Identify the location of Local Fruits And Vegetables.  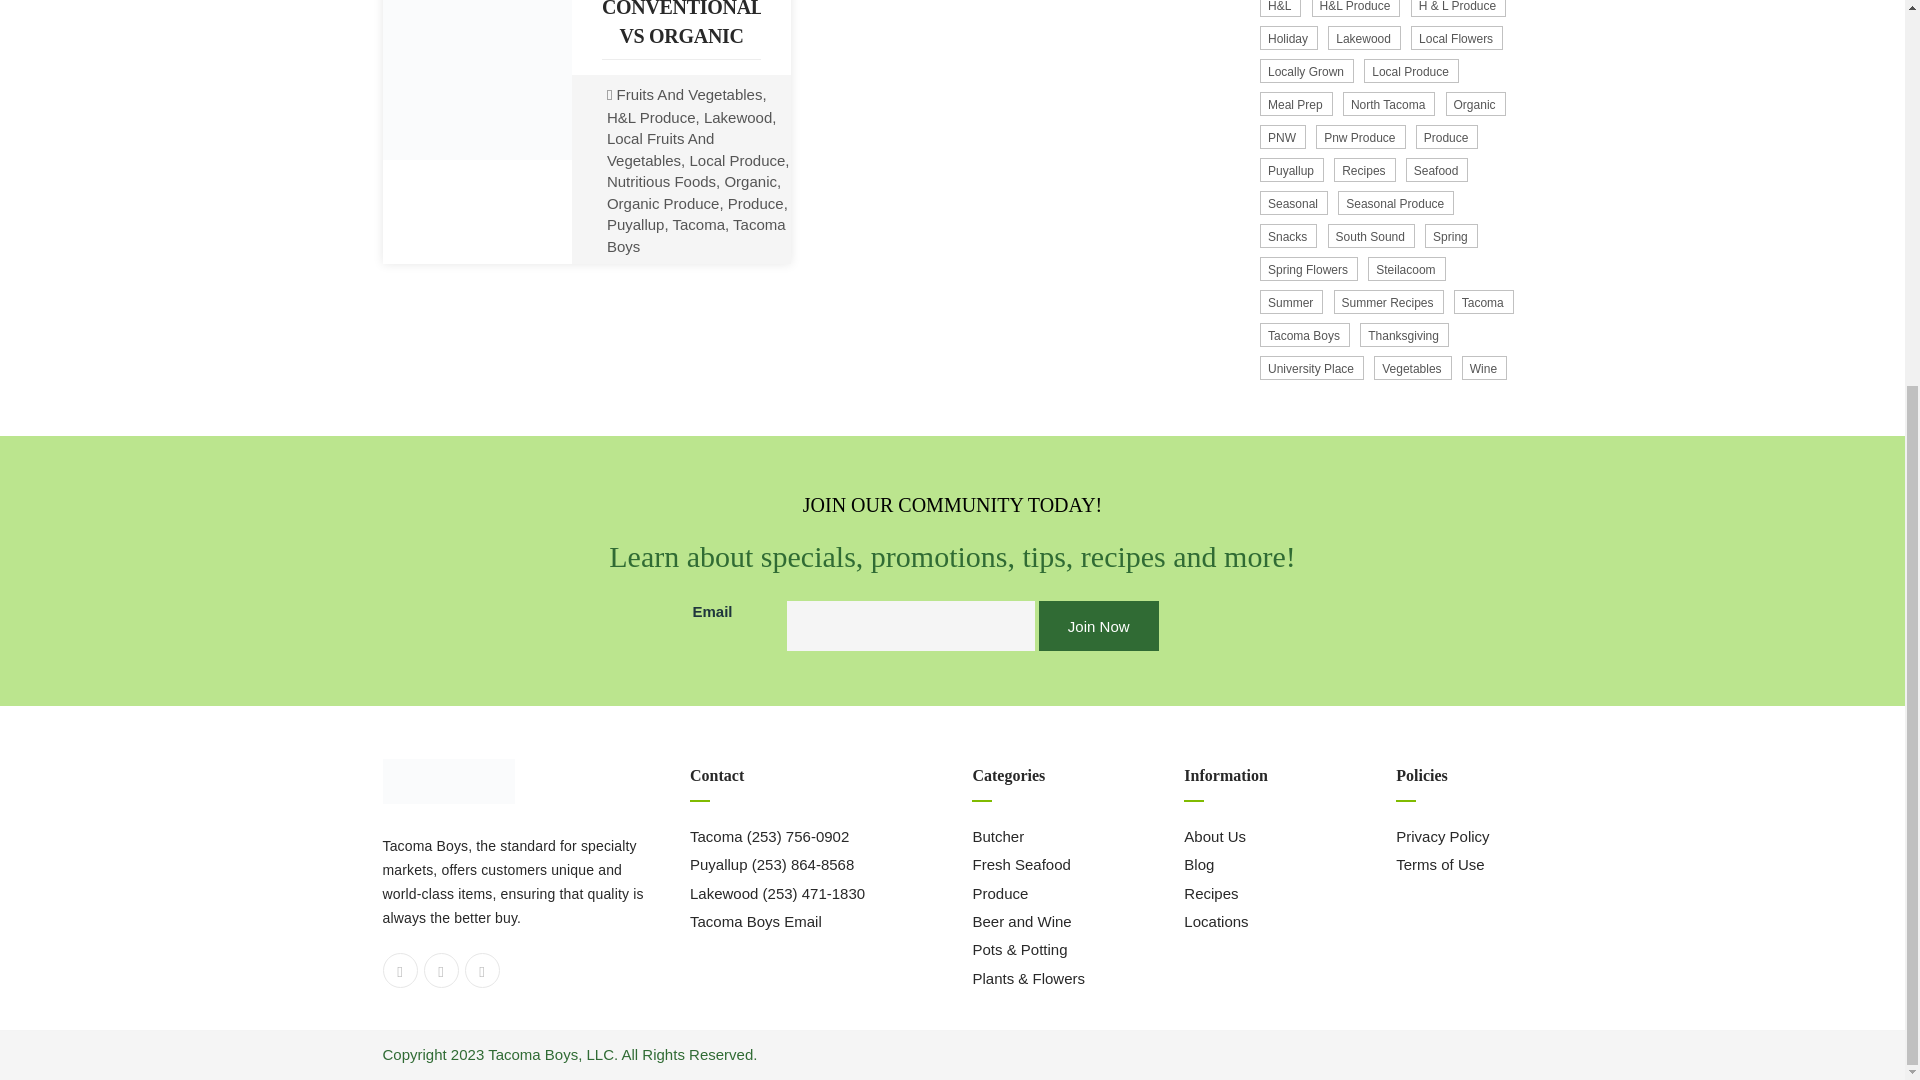
(660, 148).